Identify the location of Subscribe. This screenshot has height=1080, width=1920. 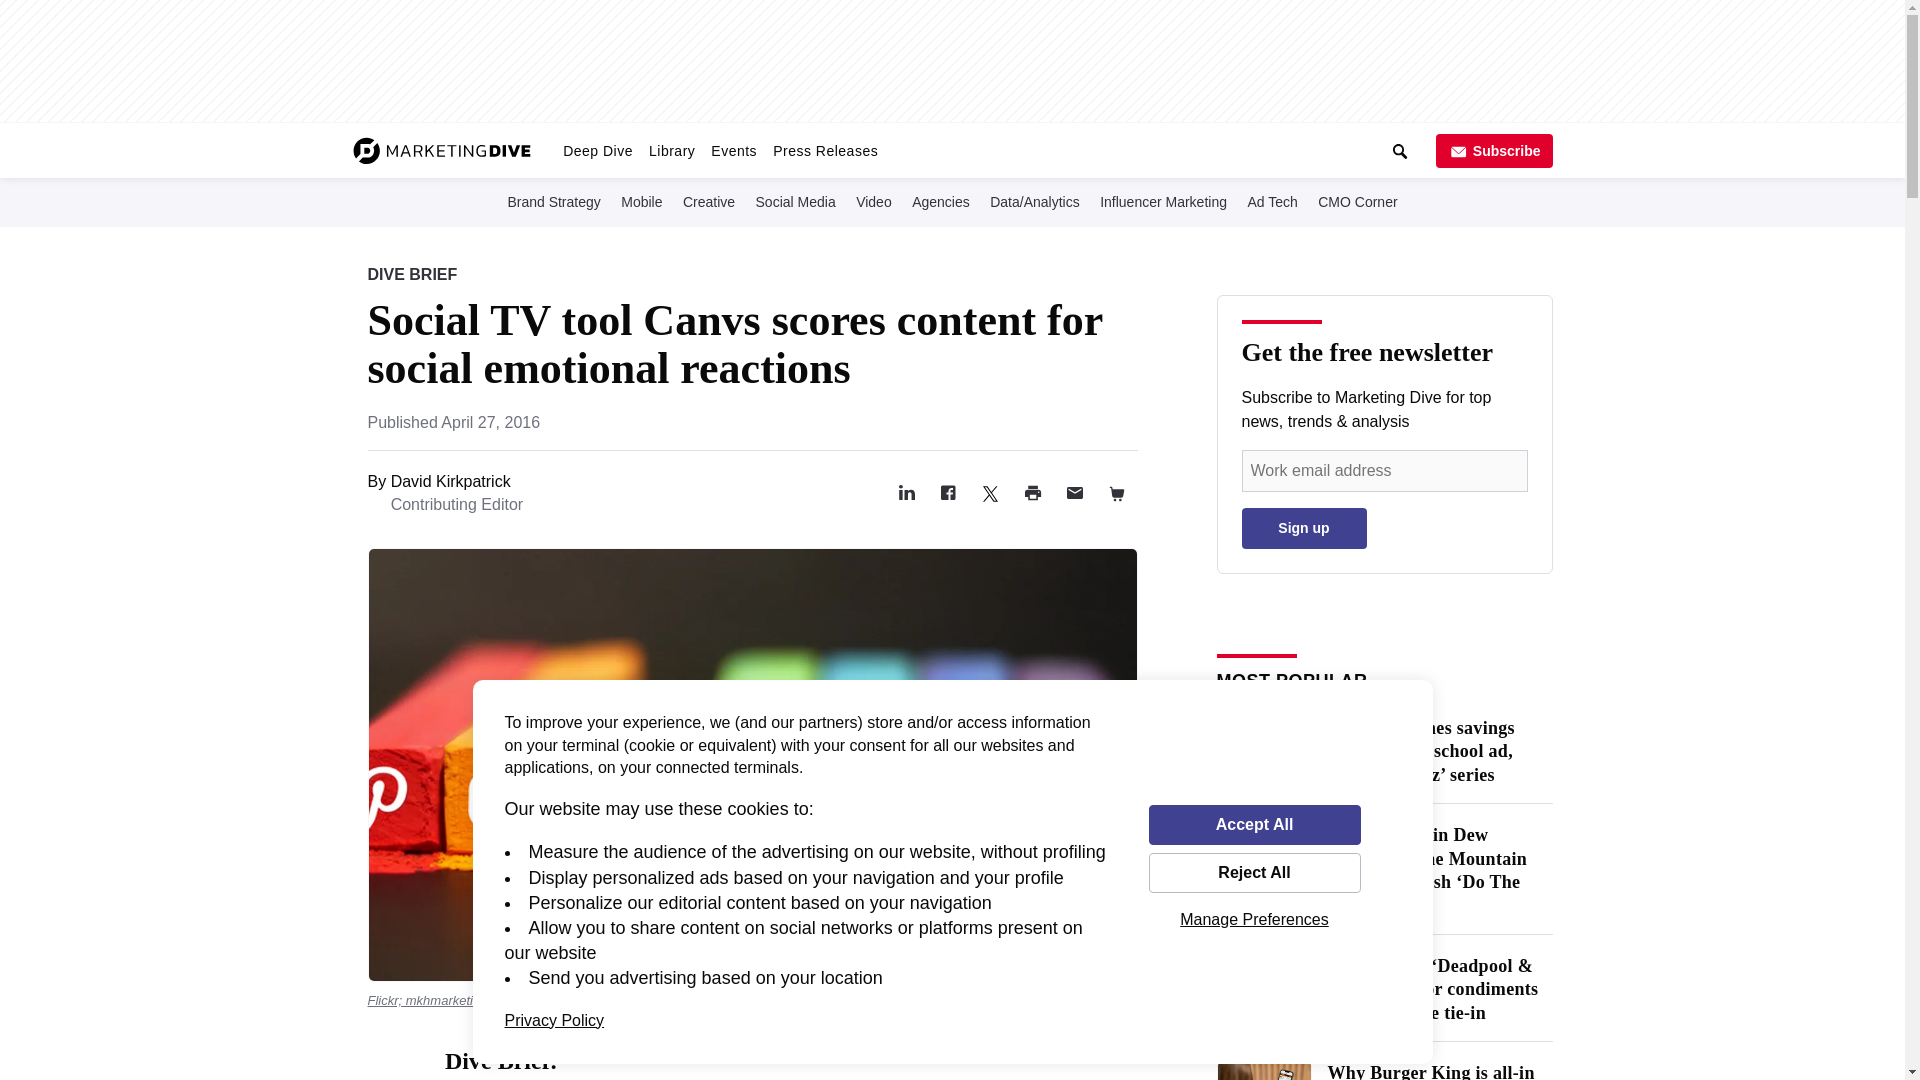
(1494, 150).